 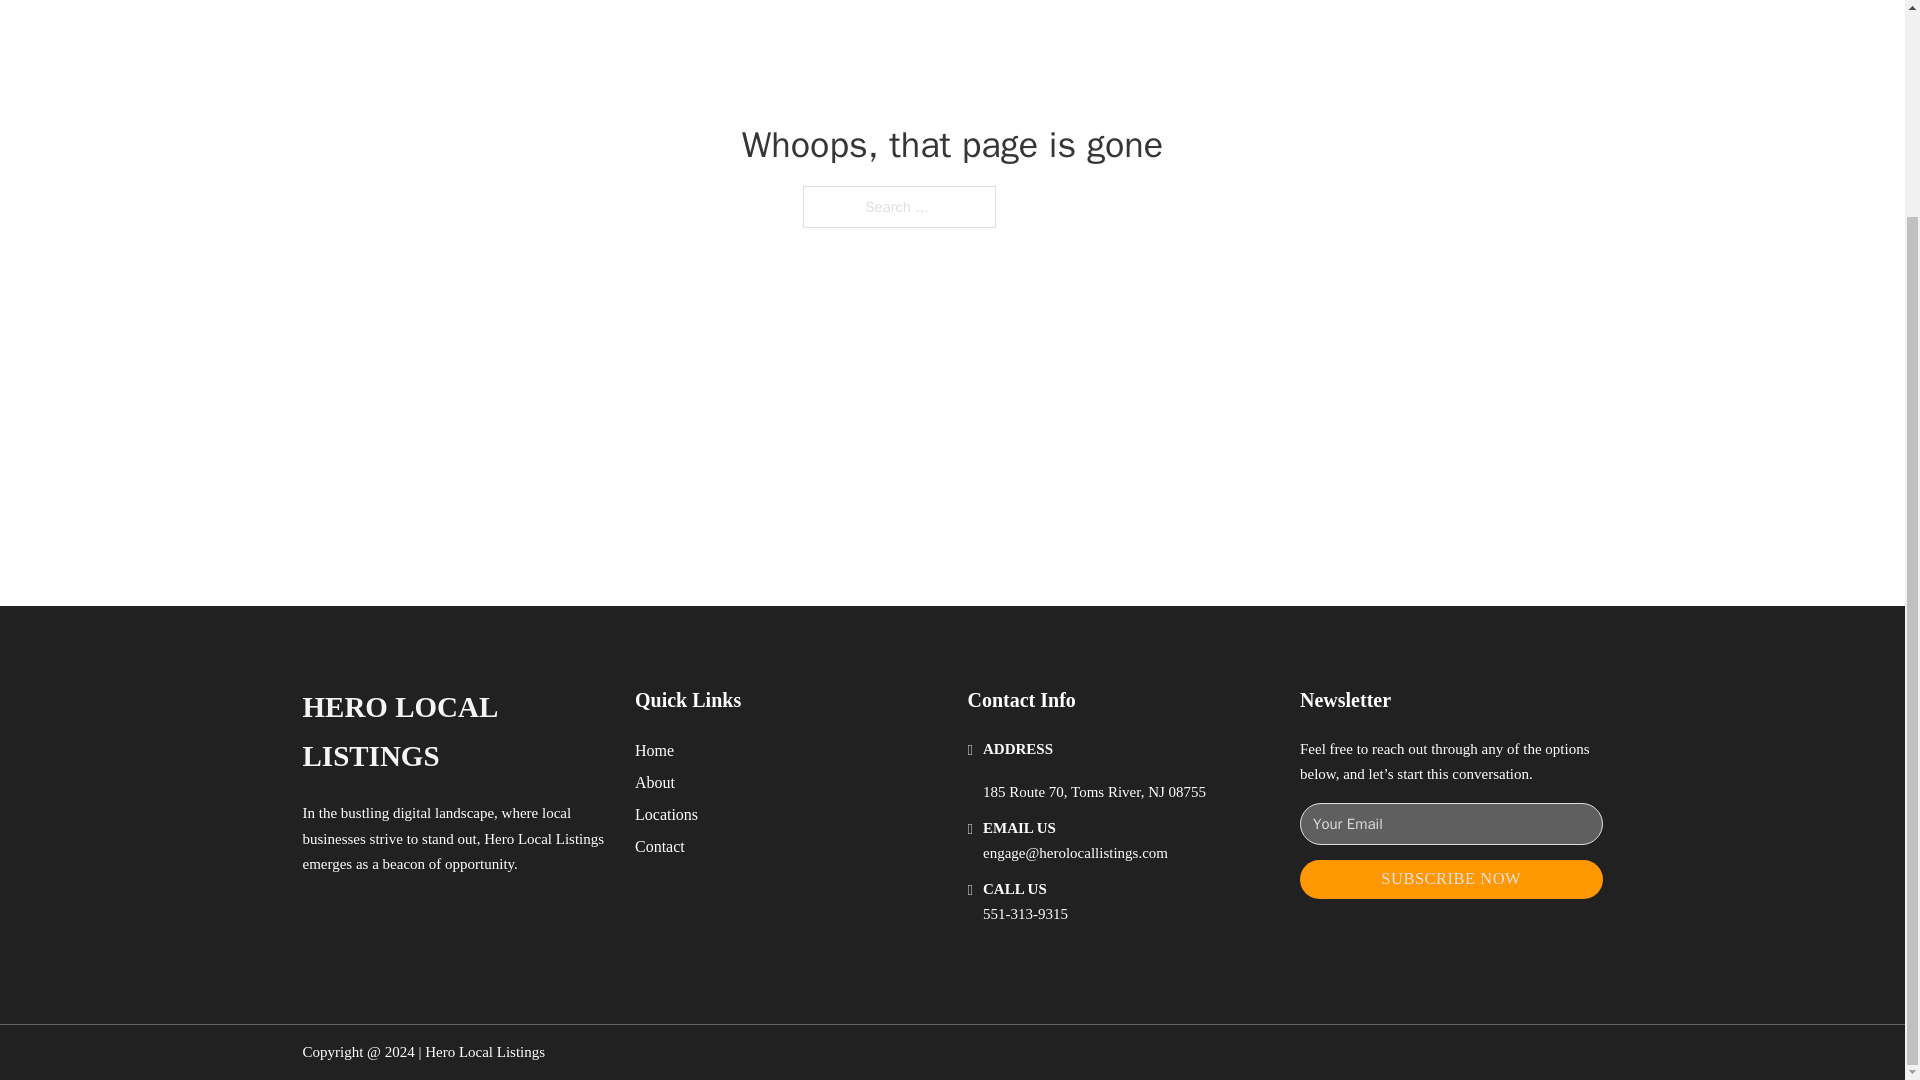 I want to click on About, so click(x=655, y=782).